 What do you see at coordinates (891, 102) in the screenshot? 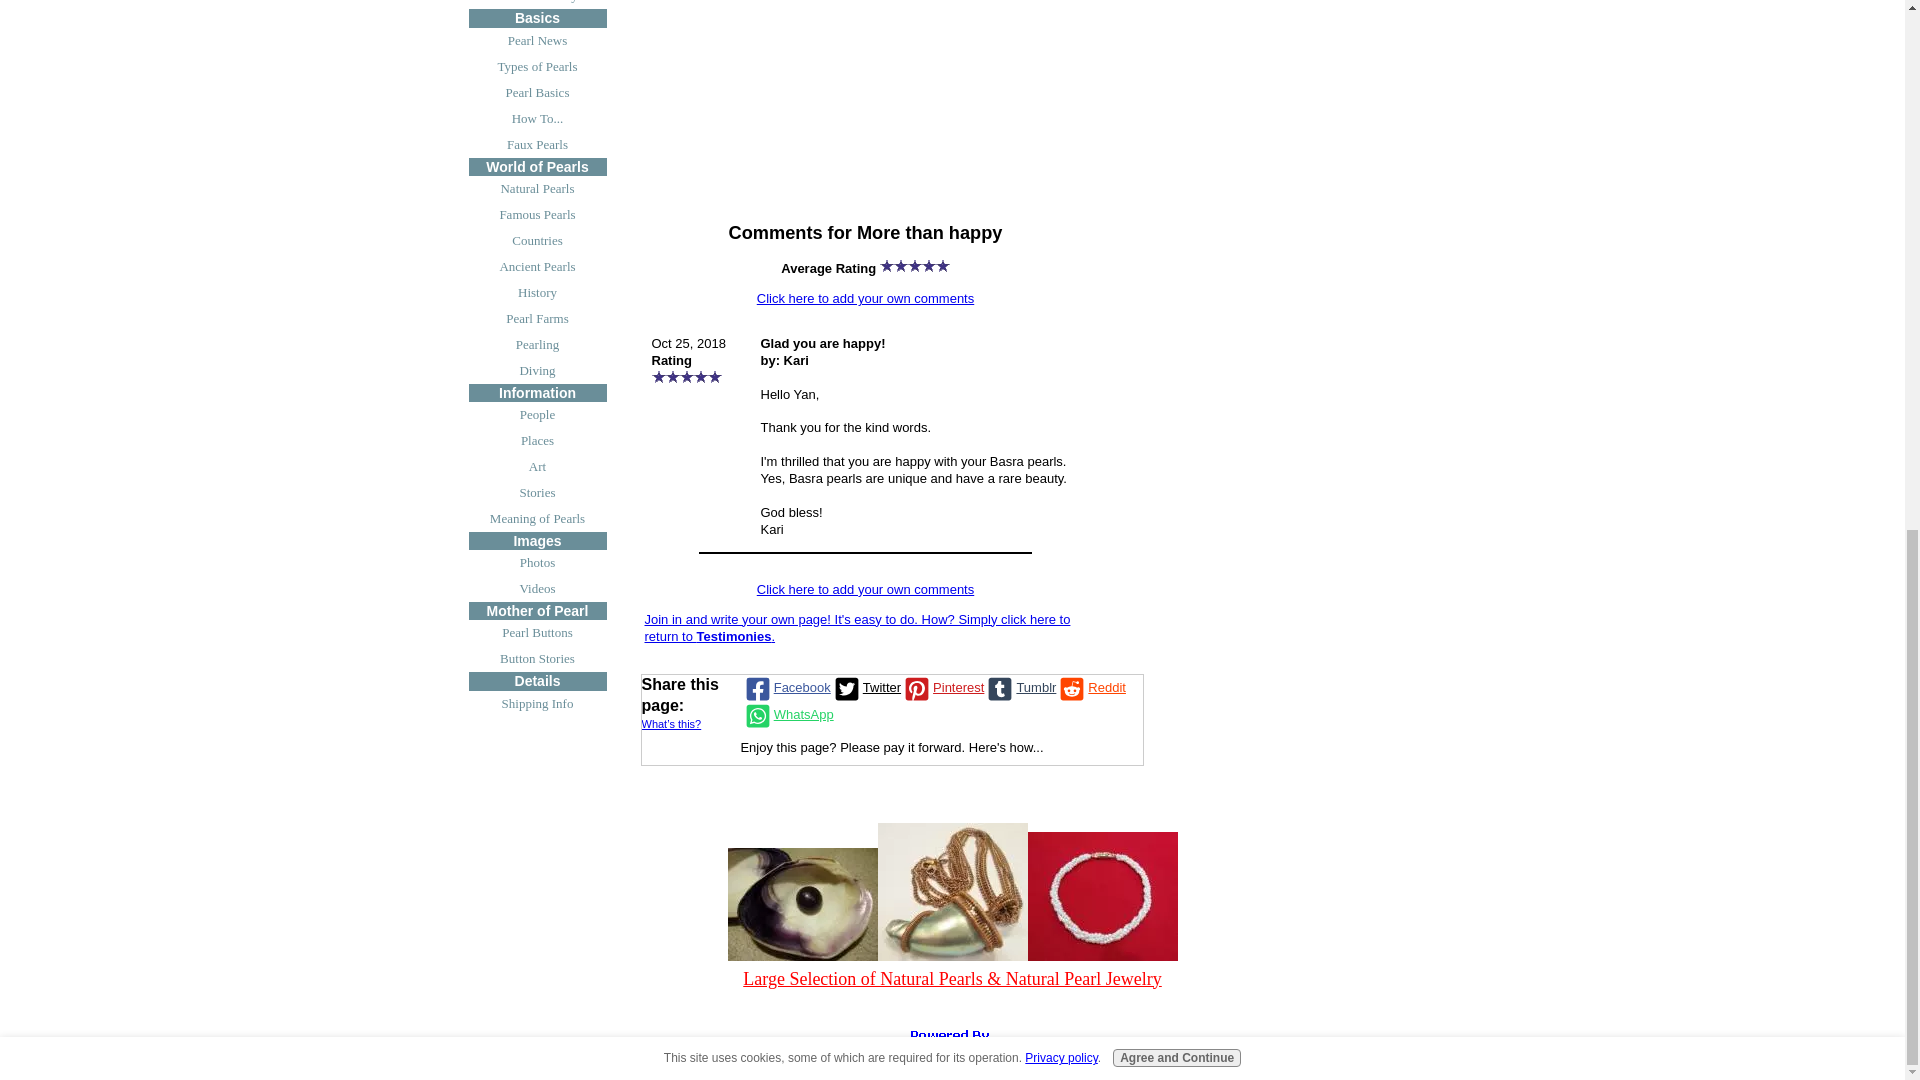
I see `Advertisement` at bounding box center [891, 102].